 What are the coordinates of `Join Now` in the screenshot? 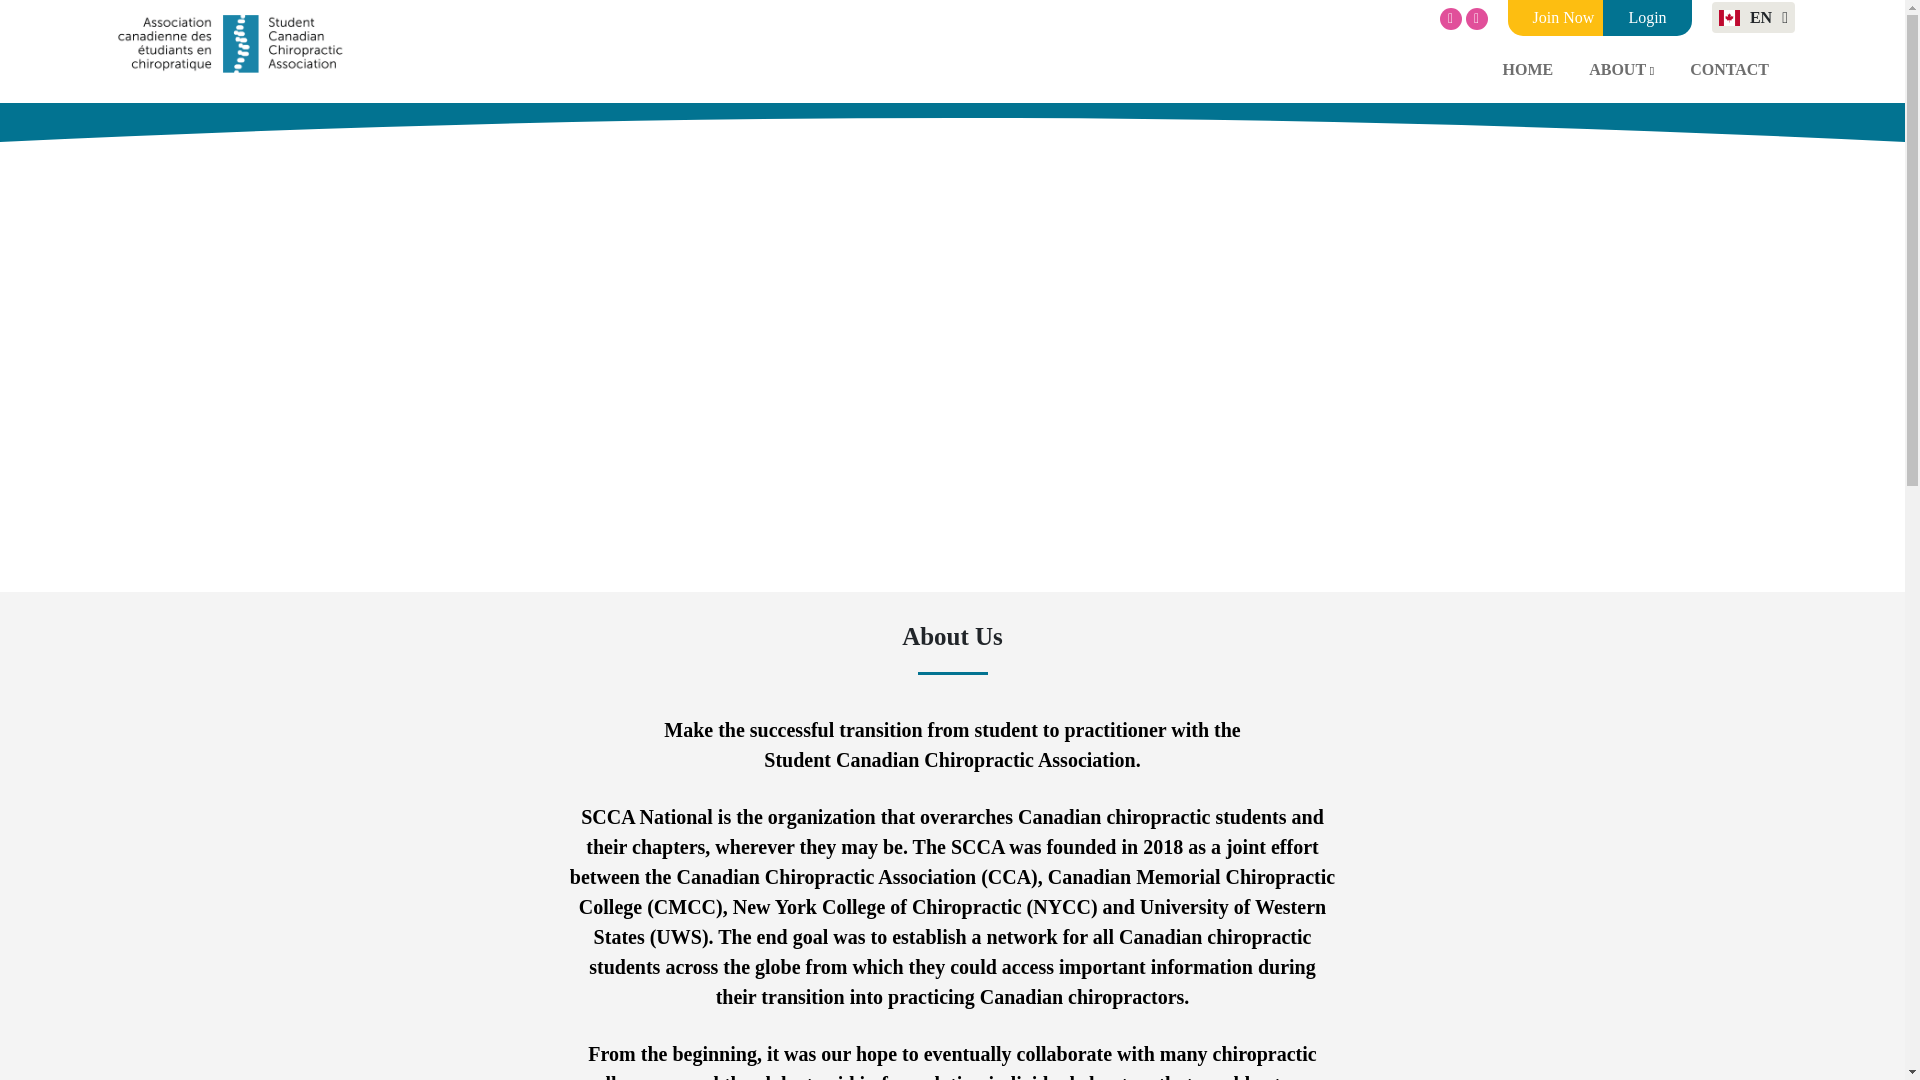 It's located at (1566, 18).